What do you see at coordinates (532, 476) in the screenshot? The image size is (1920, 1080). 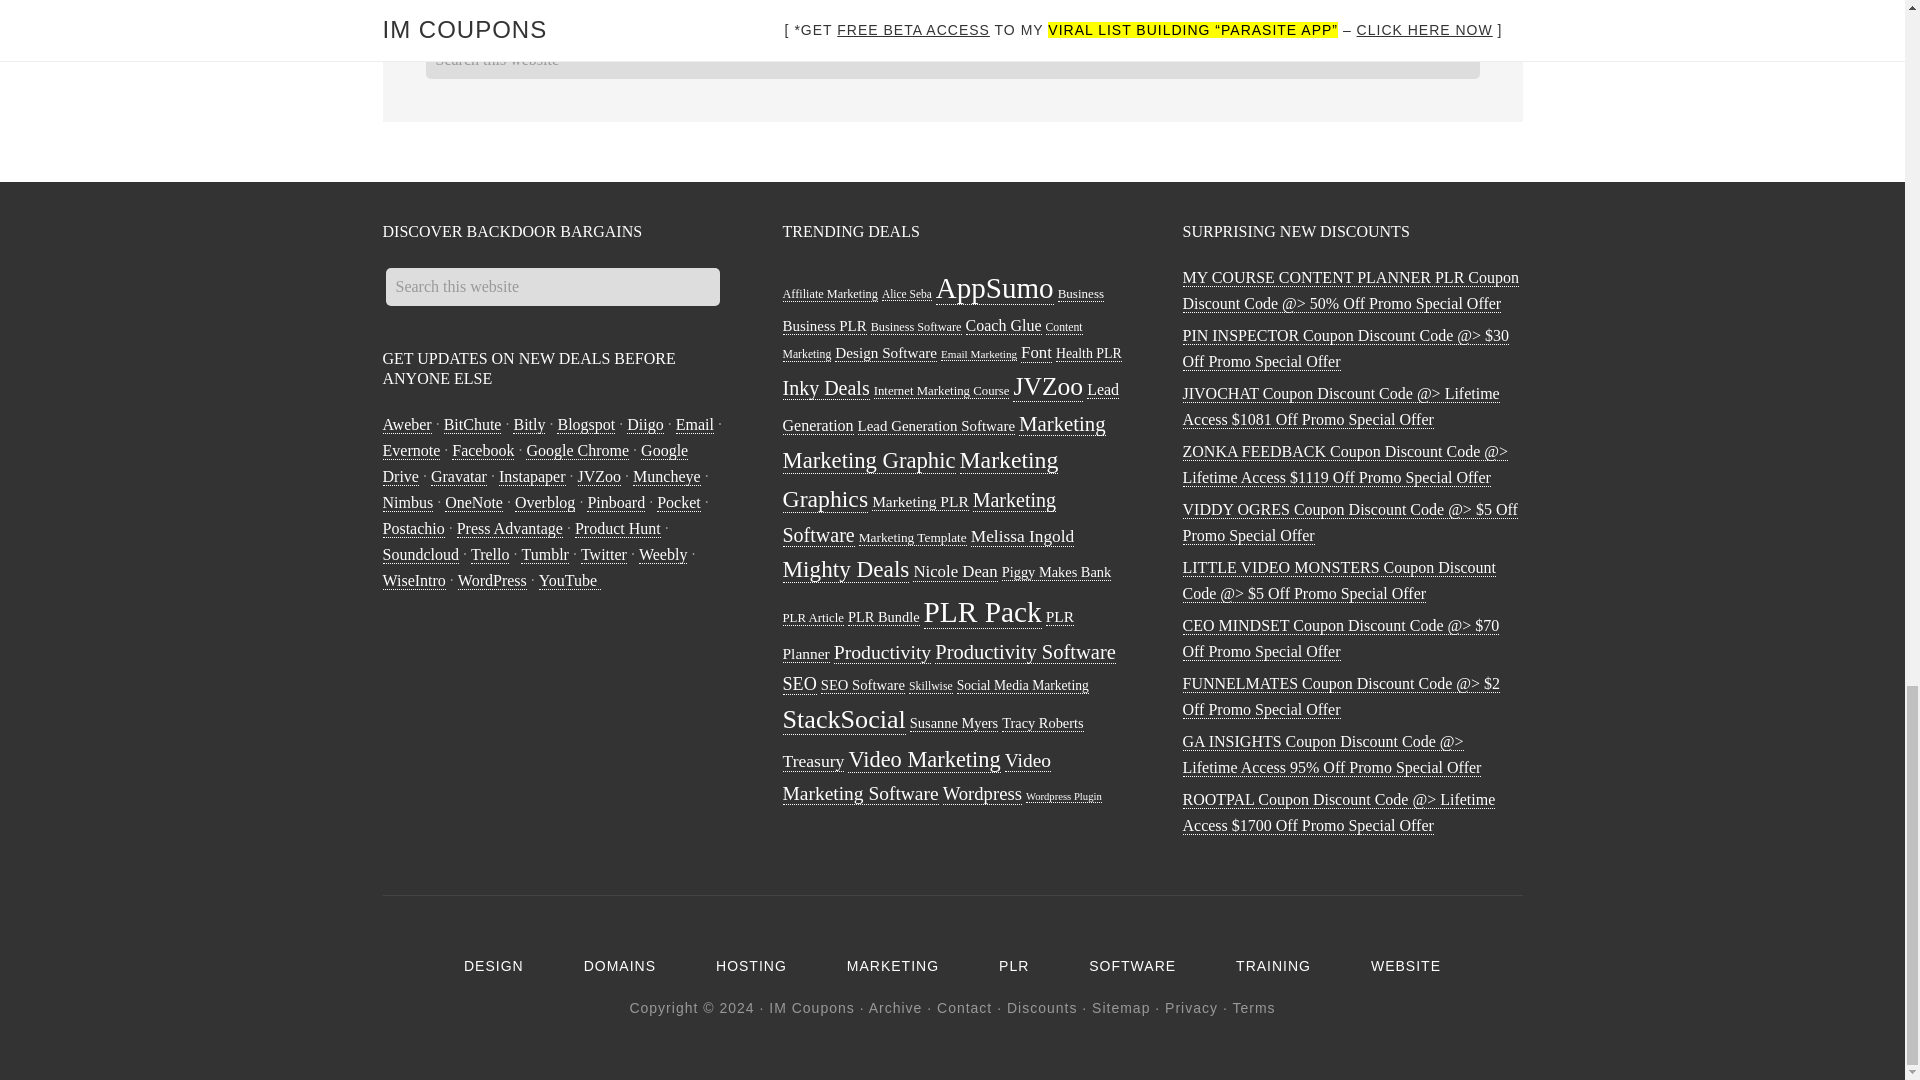 I see `Instapaper` at bounding box center [532, 476].